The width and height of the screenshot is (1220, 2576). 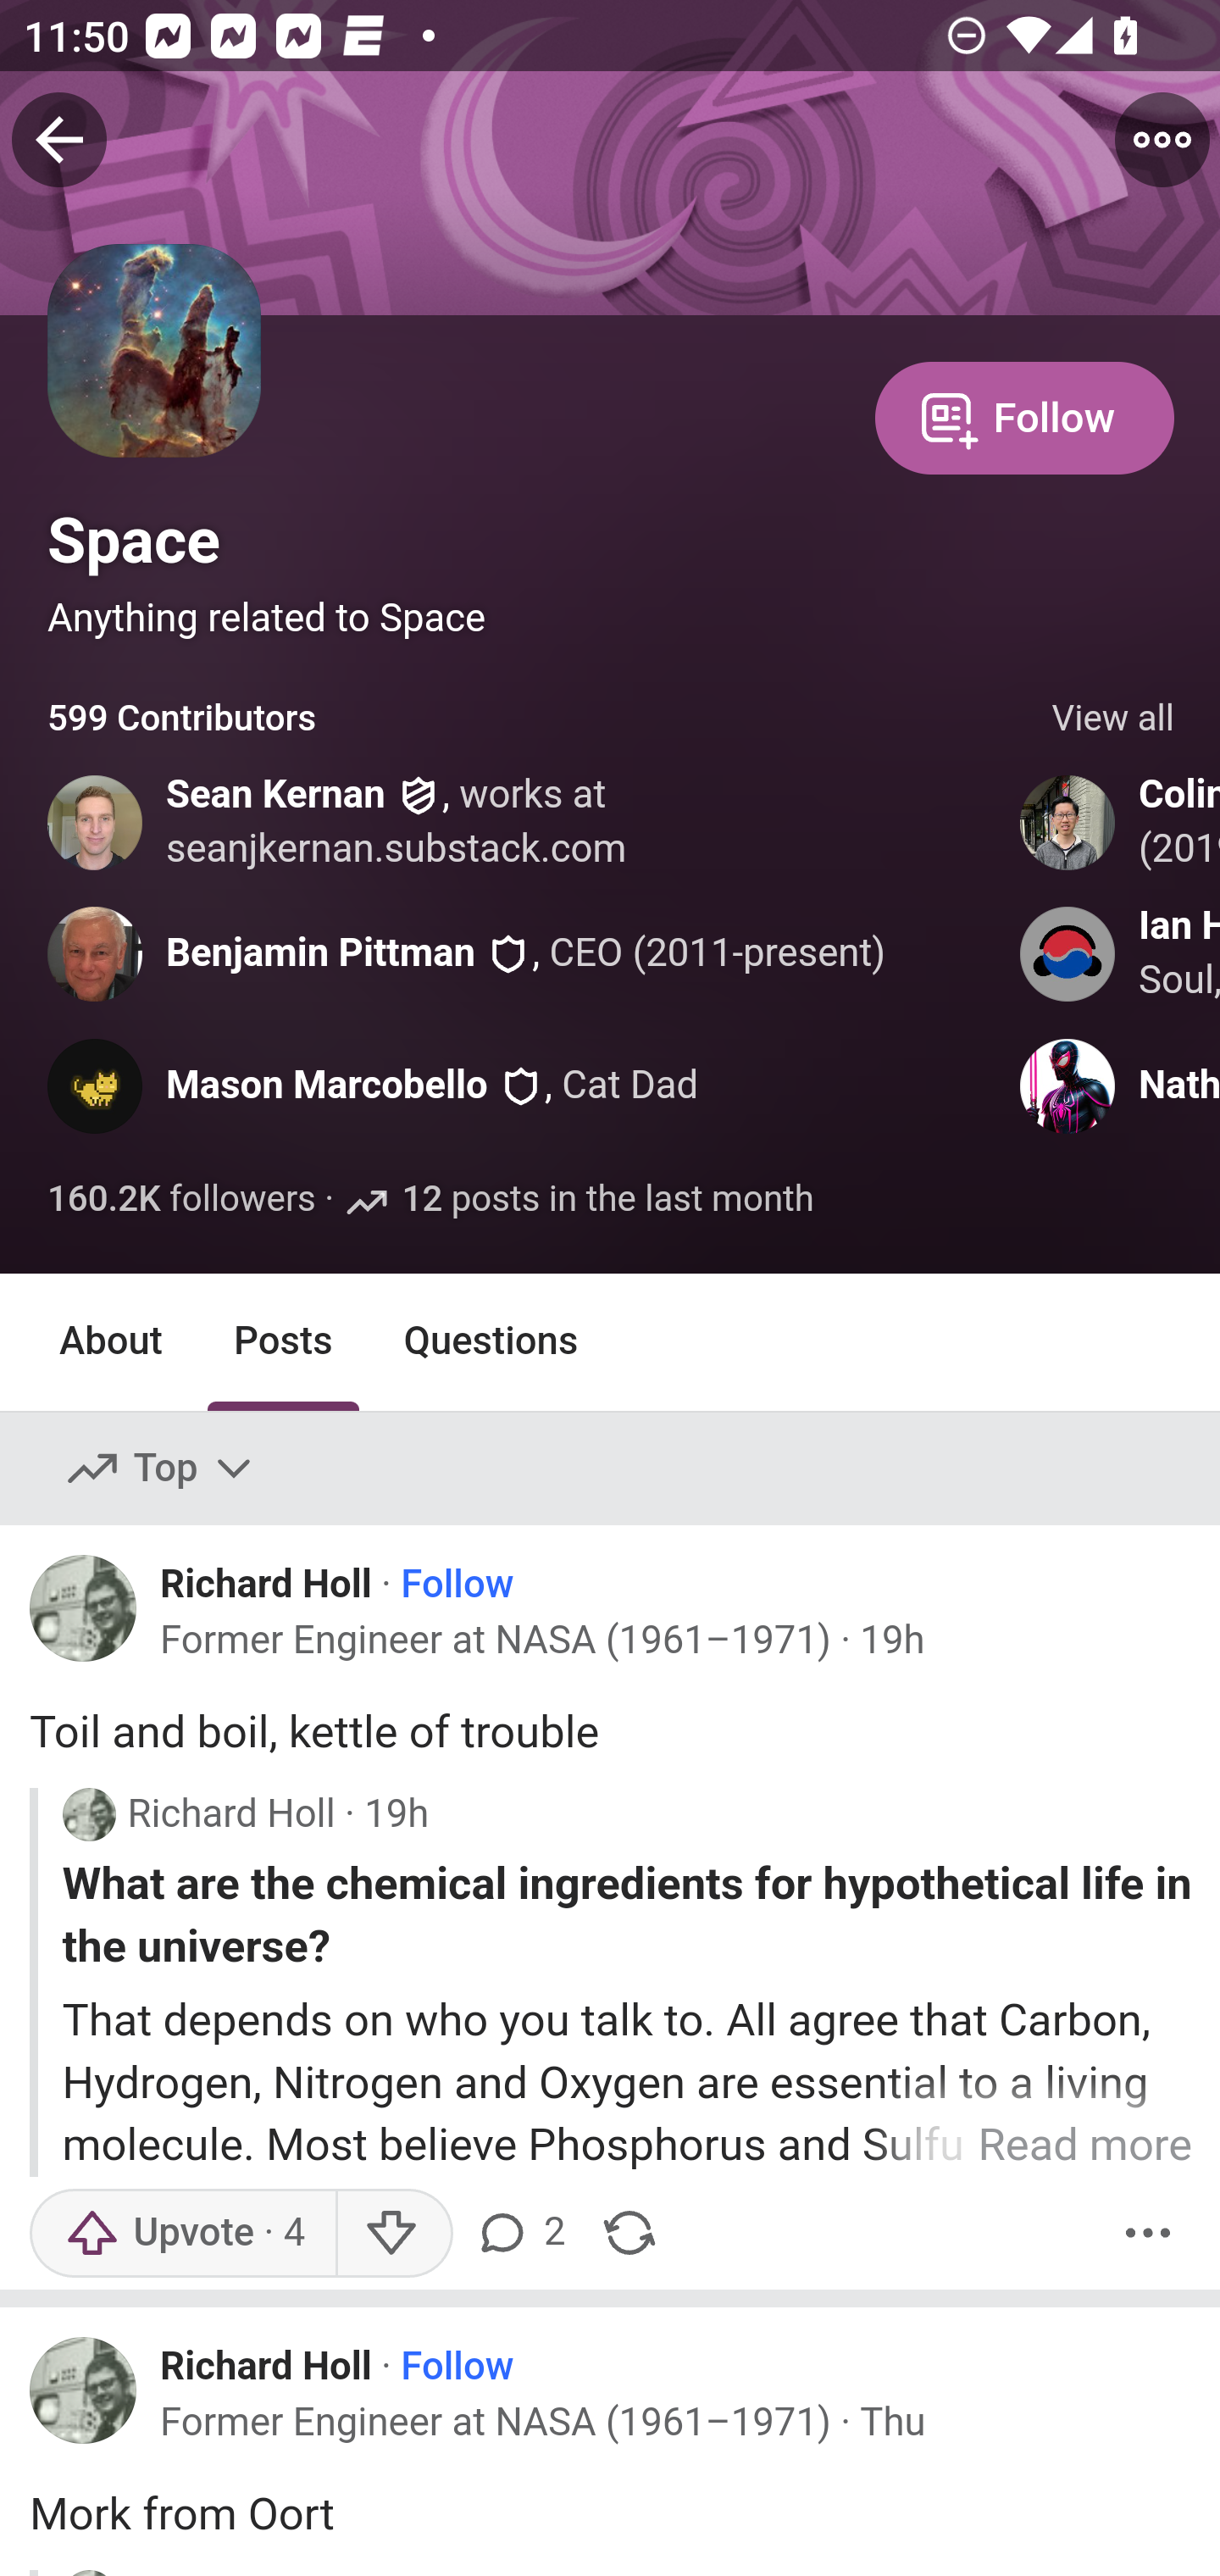 What do you see at coordinates (88, 1813) in the screenshot?
I see `Profile photo for Richard Holl` at bounding box center [88, 1813].